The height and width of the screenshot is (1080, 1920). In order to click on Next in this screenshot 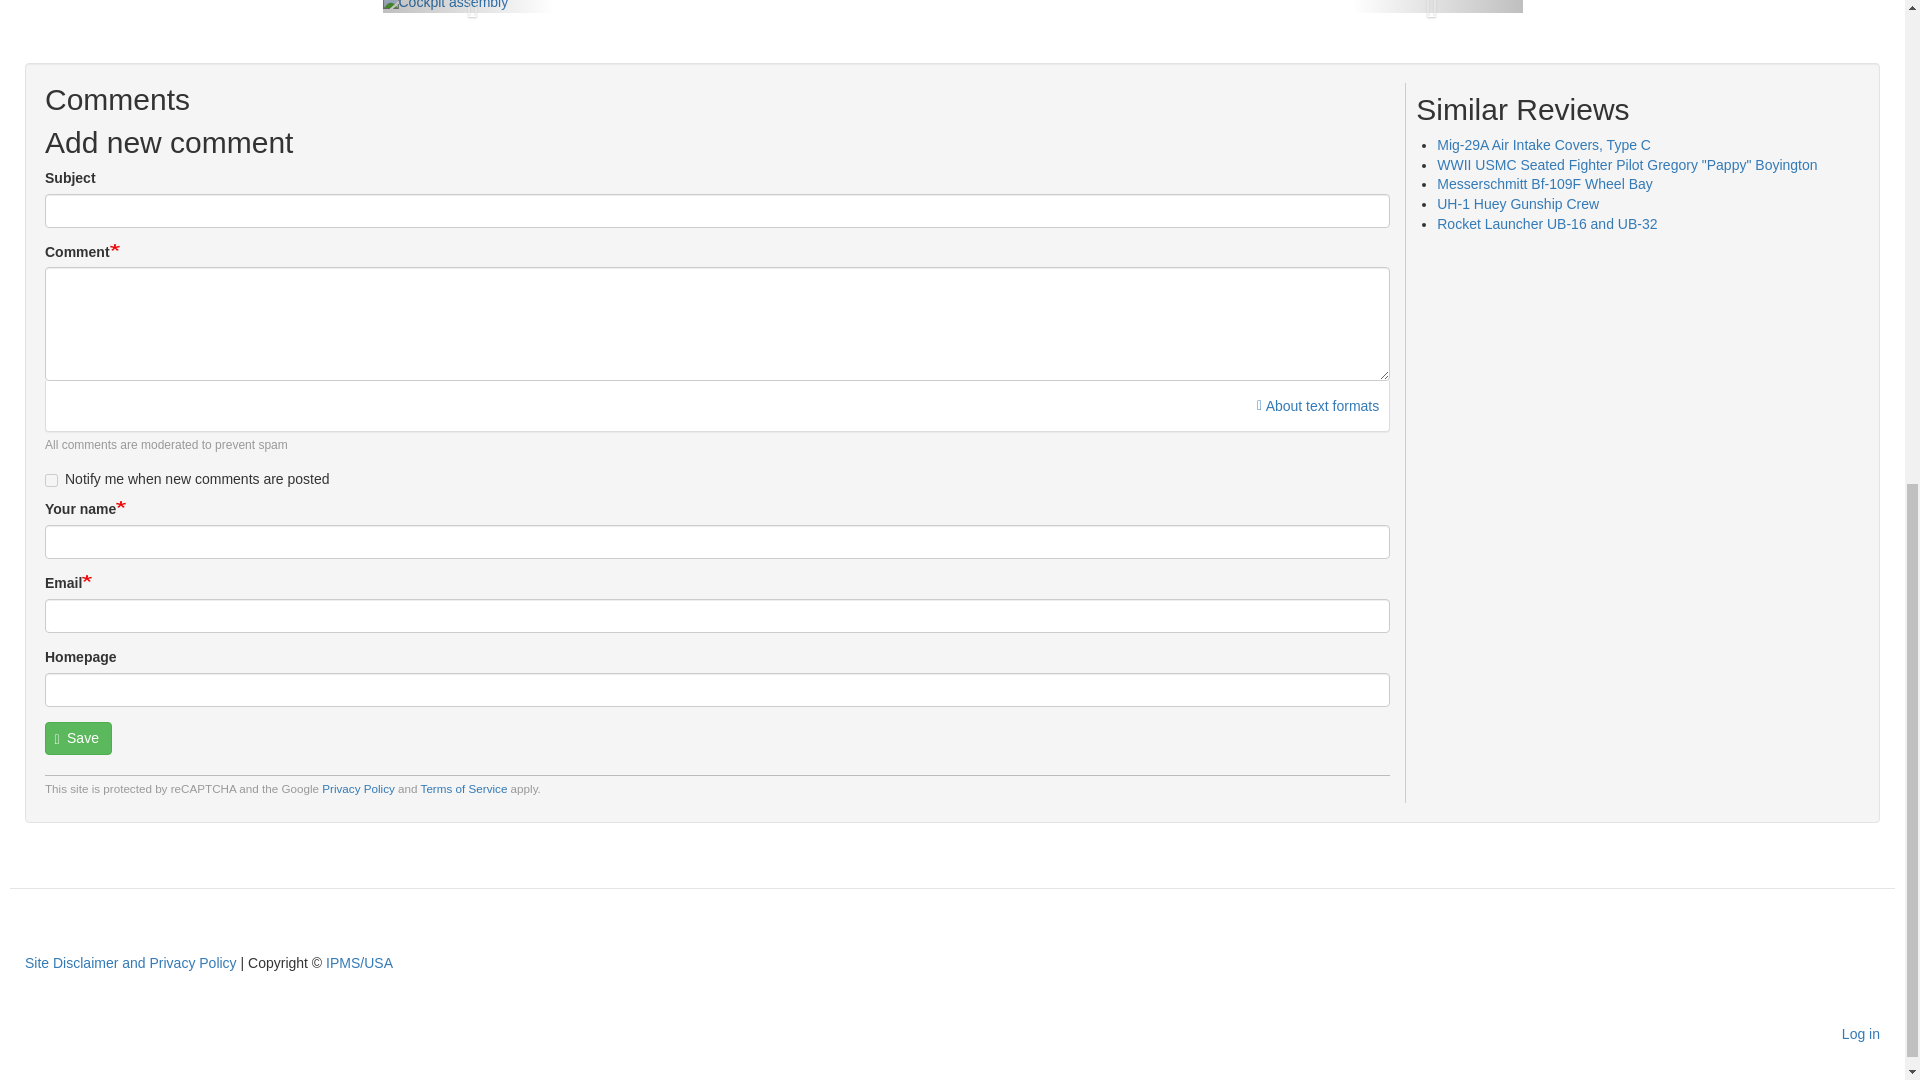, I will do `click(1436, 6)`.